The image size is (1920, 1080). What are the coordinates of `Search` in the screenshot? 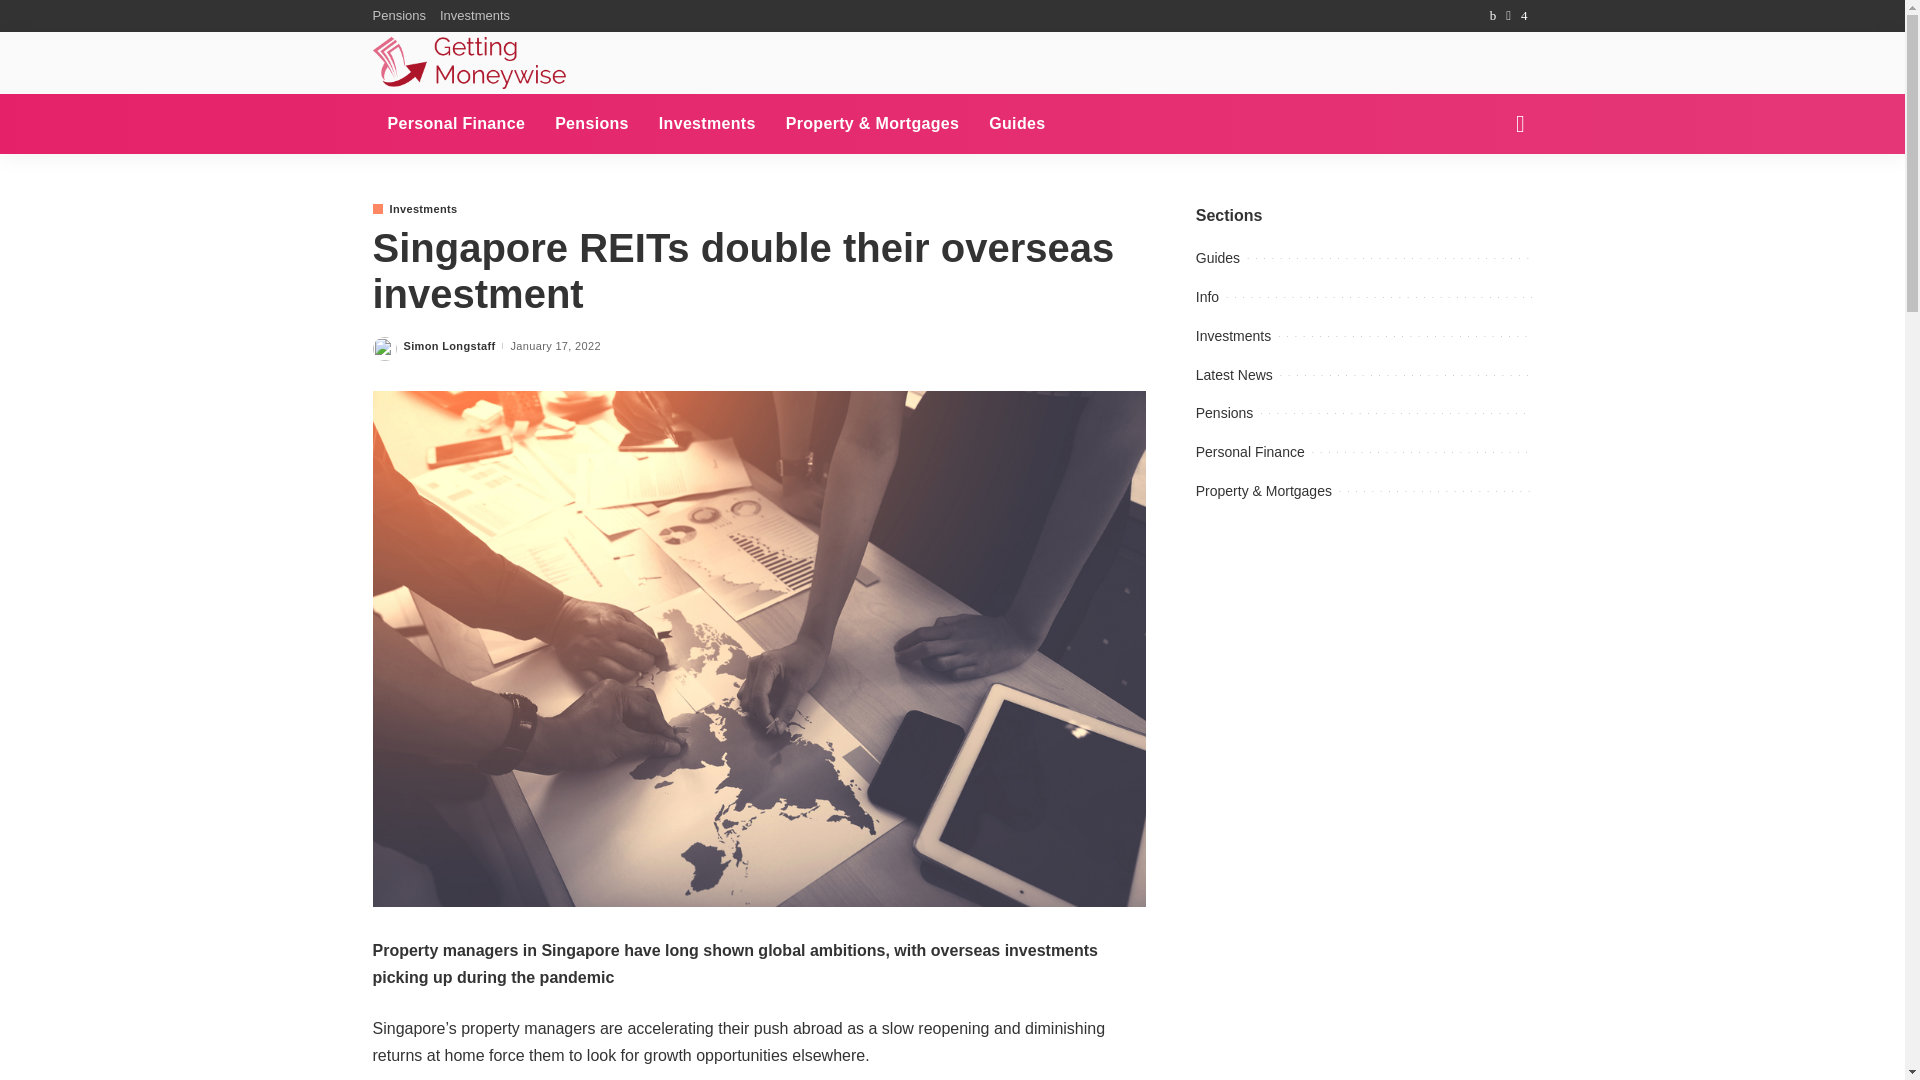 It's located at (1504, 194).